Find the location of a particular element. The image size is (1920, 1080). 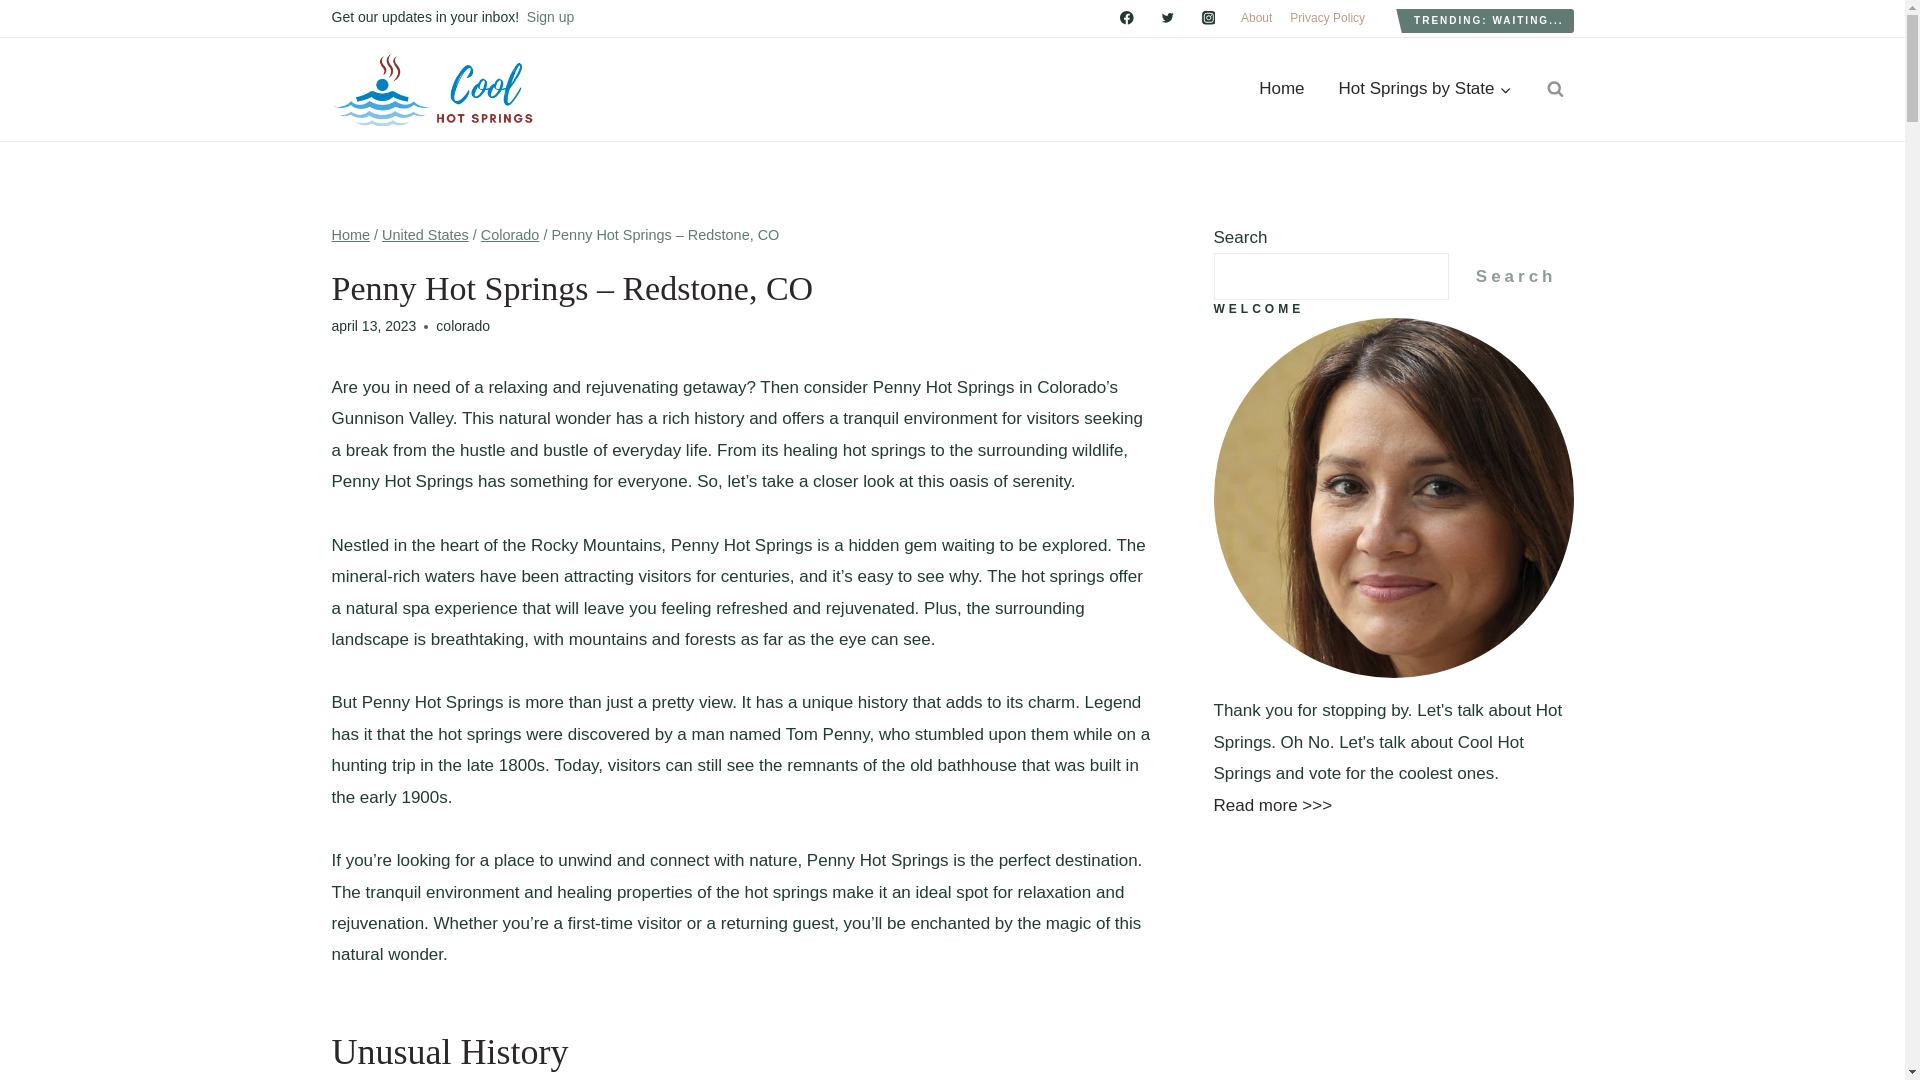

Hot Springs by State is located at coordinates (1425, 88).